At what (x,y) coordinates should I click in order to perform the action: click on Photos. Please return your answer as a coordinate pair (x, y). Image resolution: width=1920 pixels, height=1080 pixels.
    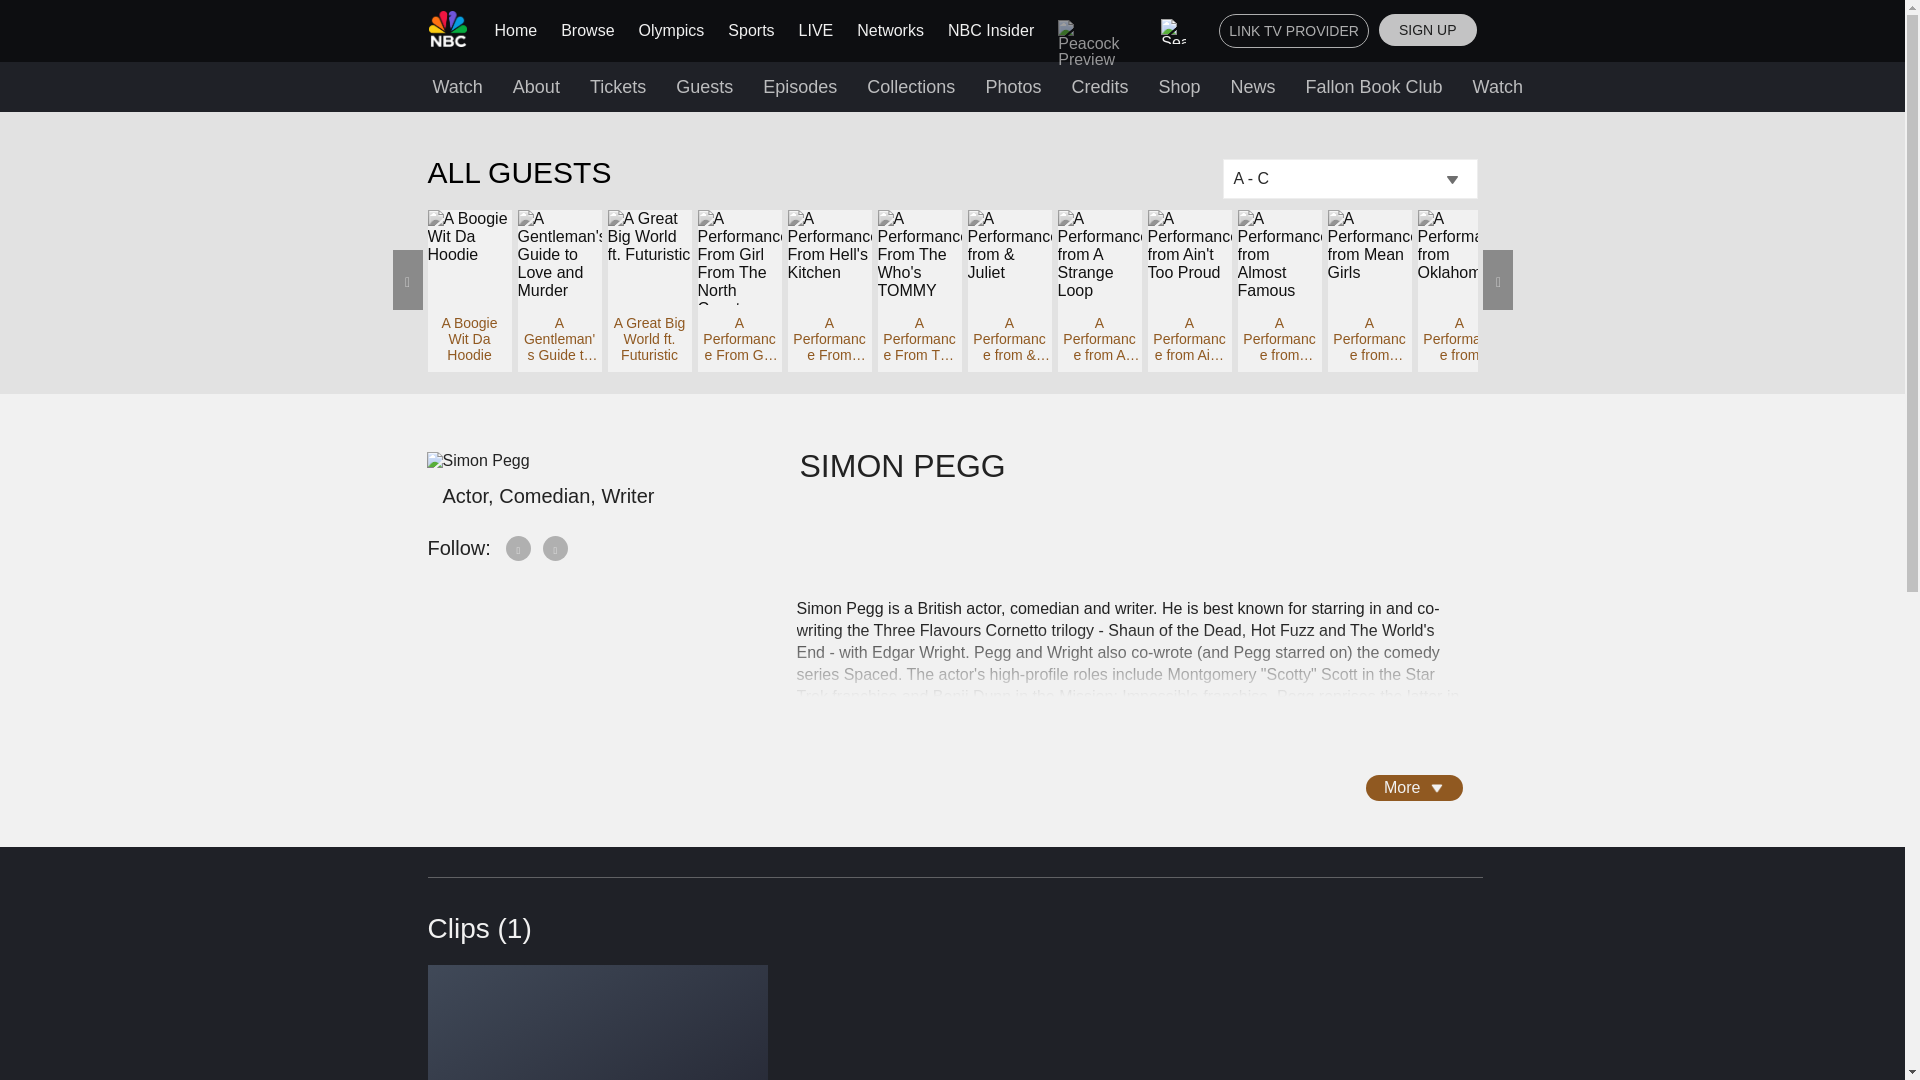
    Looking at the image, I should click on (1012, 86).